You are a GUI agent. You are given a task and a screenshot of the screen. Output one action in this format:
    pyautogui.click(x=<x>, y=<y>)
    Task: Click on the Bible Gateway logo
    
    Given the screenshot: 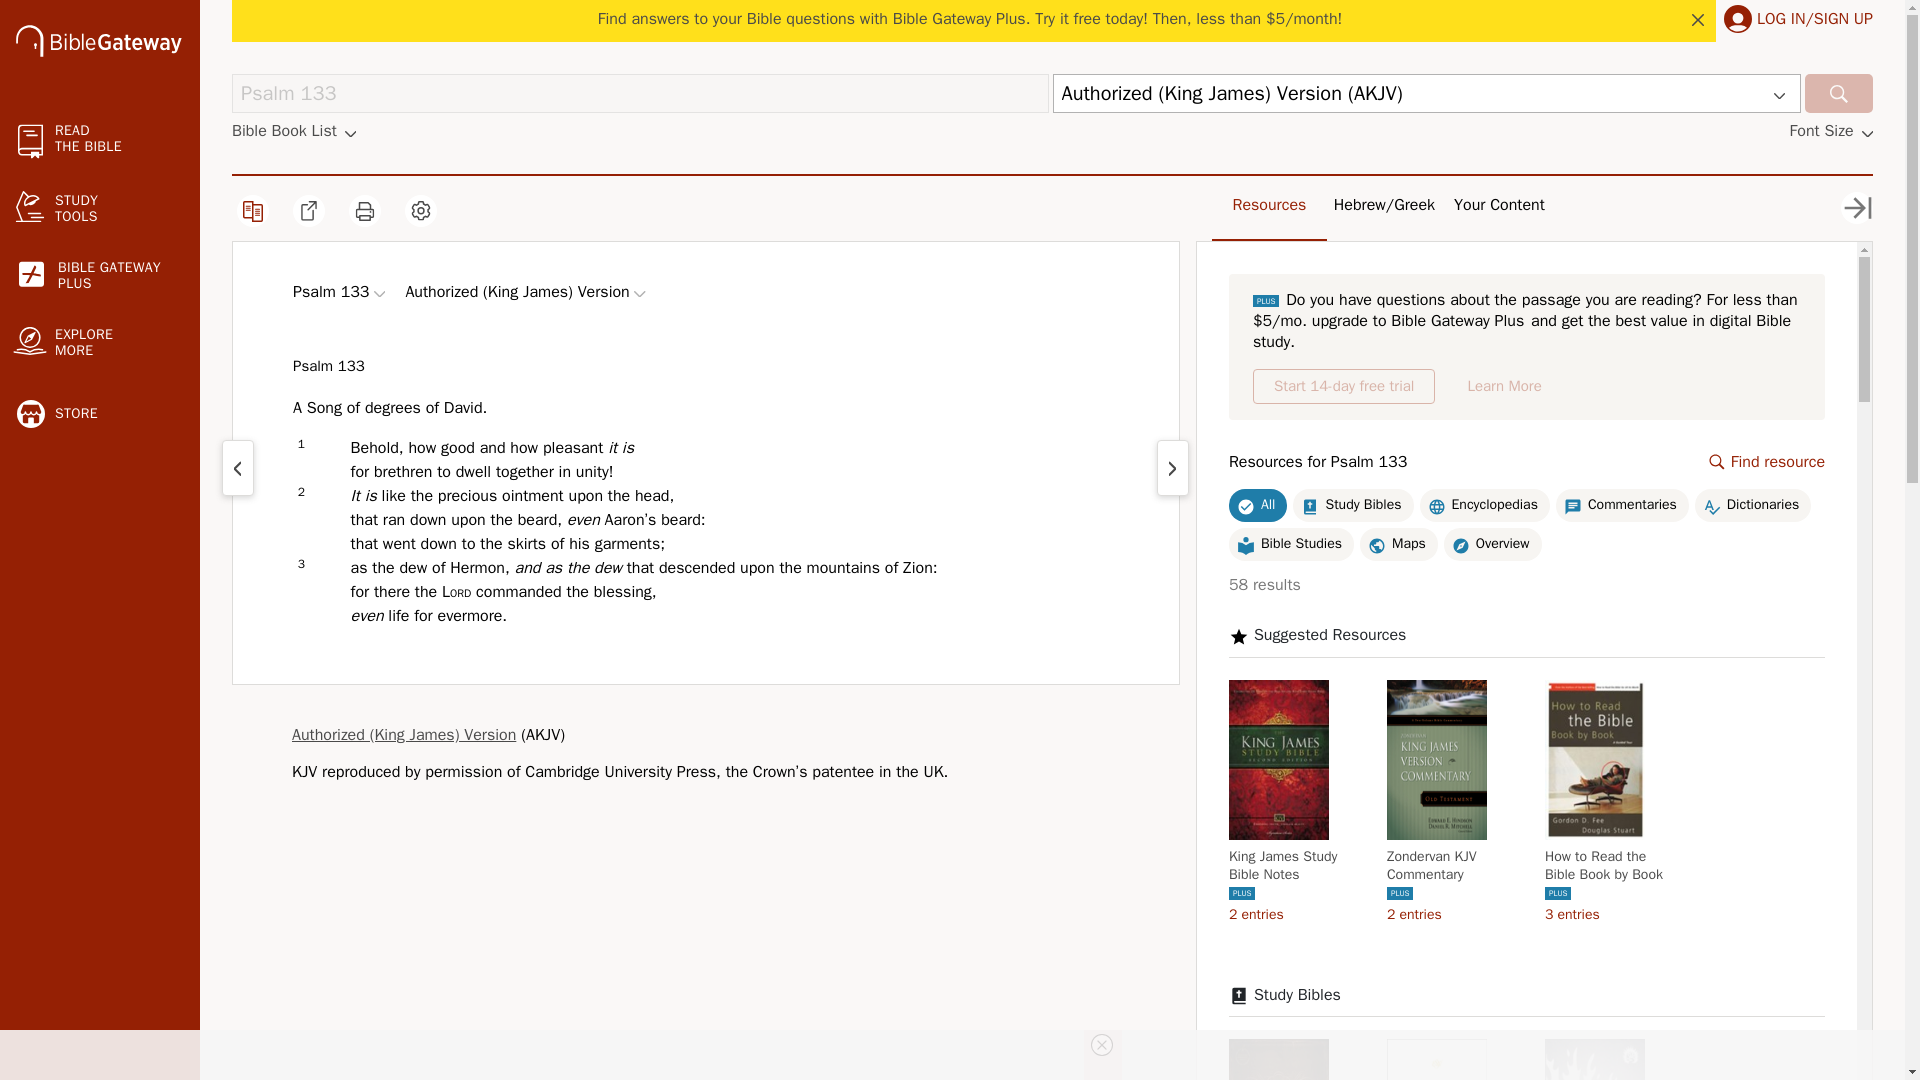 What is the action you would take?
    pyautogui.click(x=98, y=43)
    